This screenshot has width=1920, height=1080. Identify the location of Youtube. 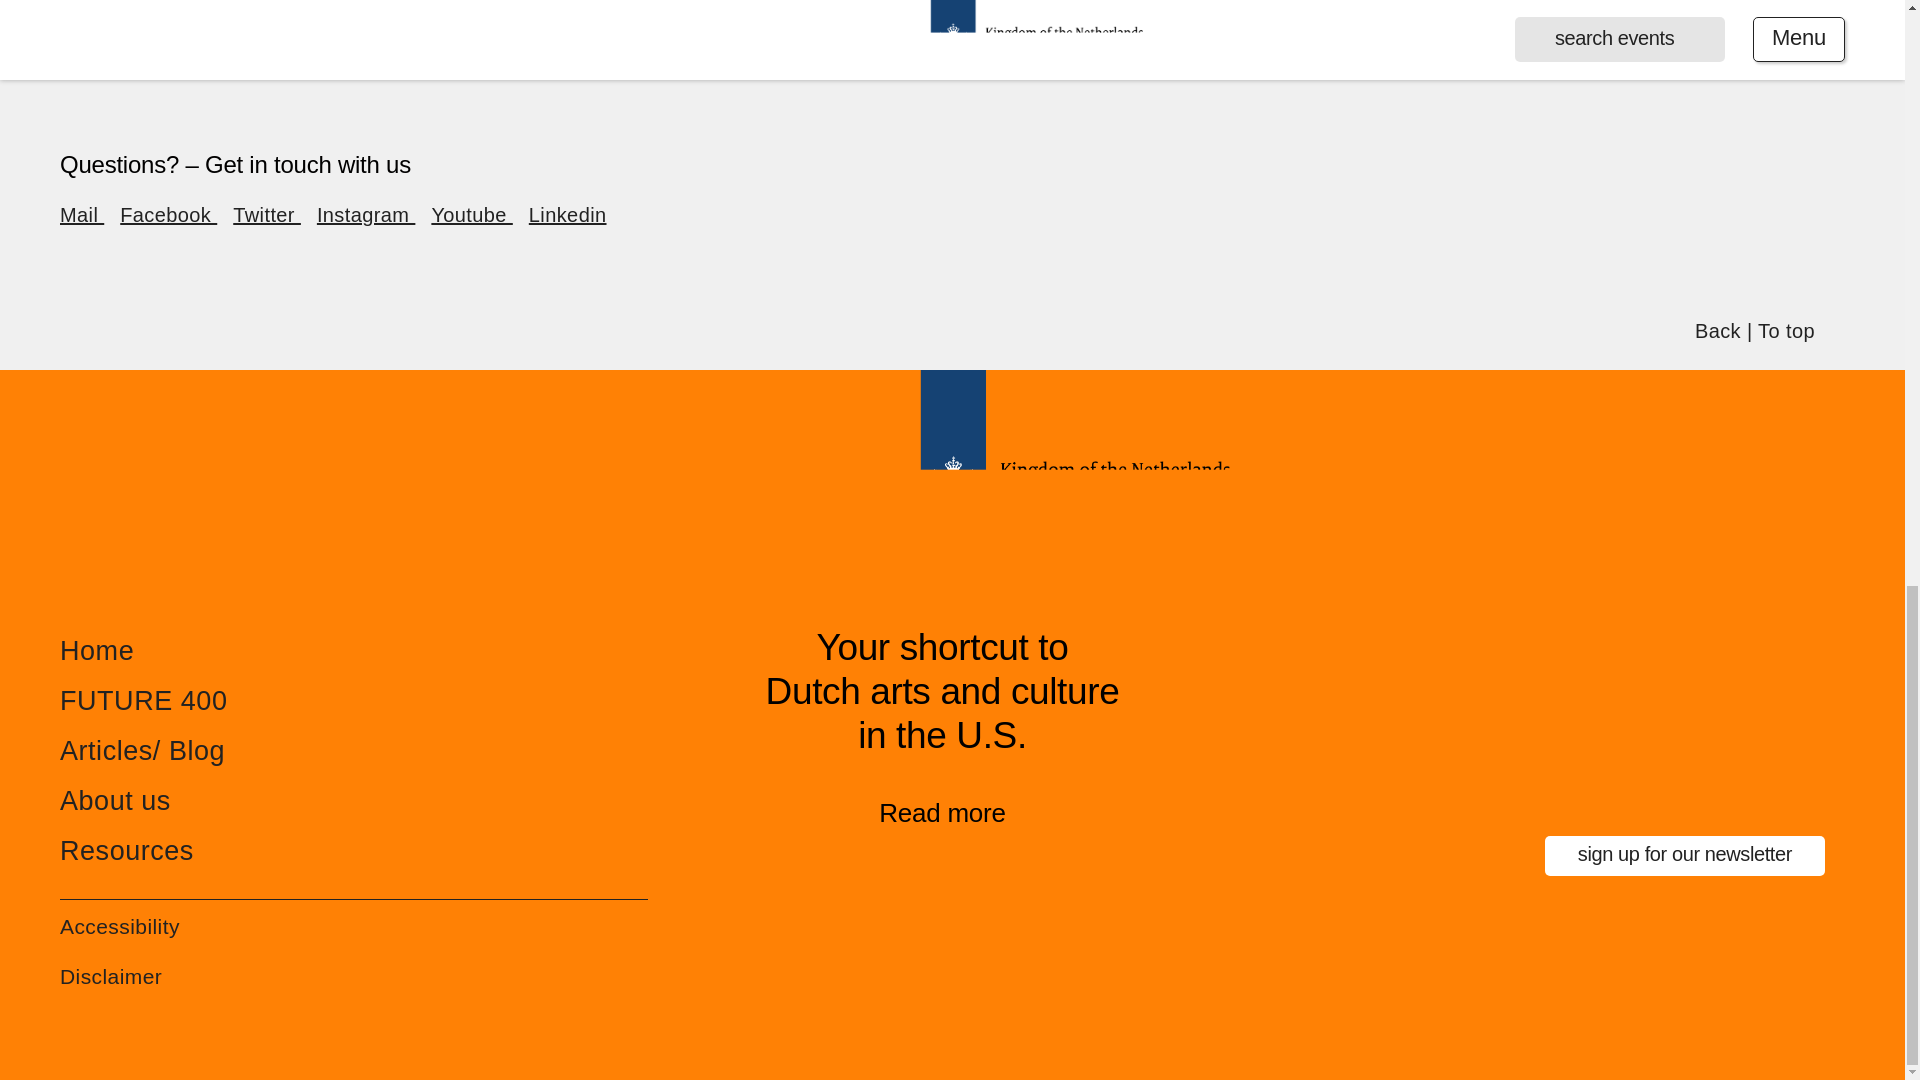
(471, 214).